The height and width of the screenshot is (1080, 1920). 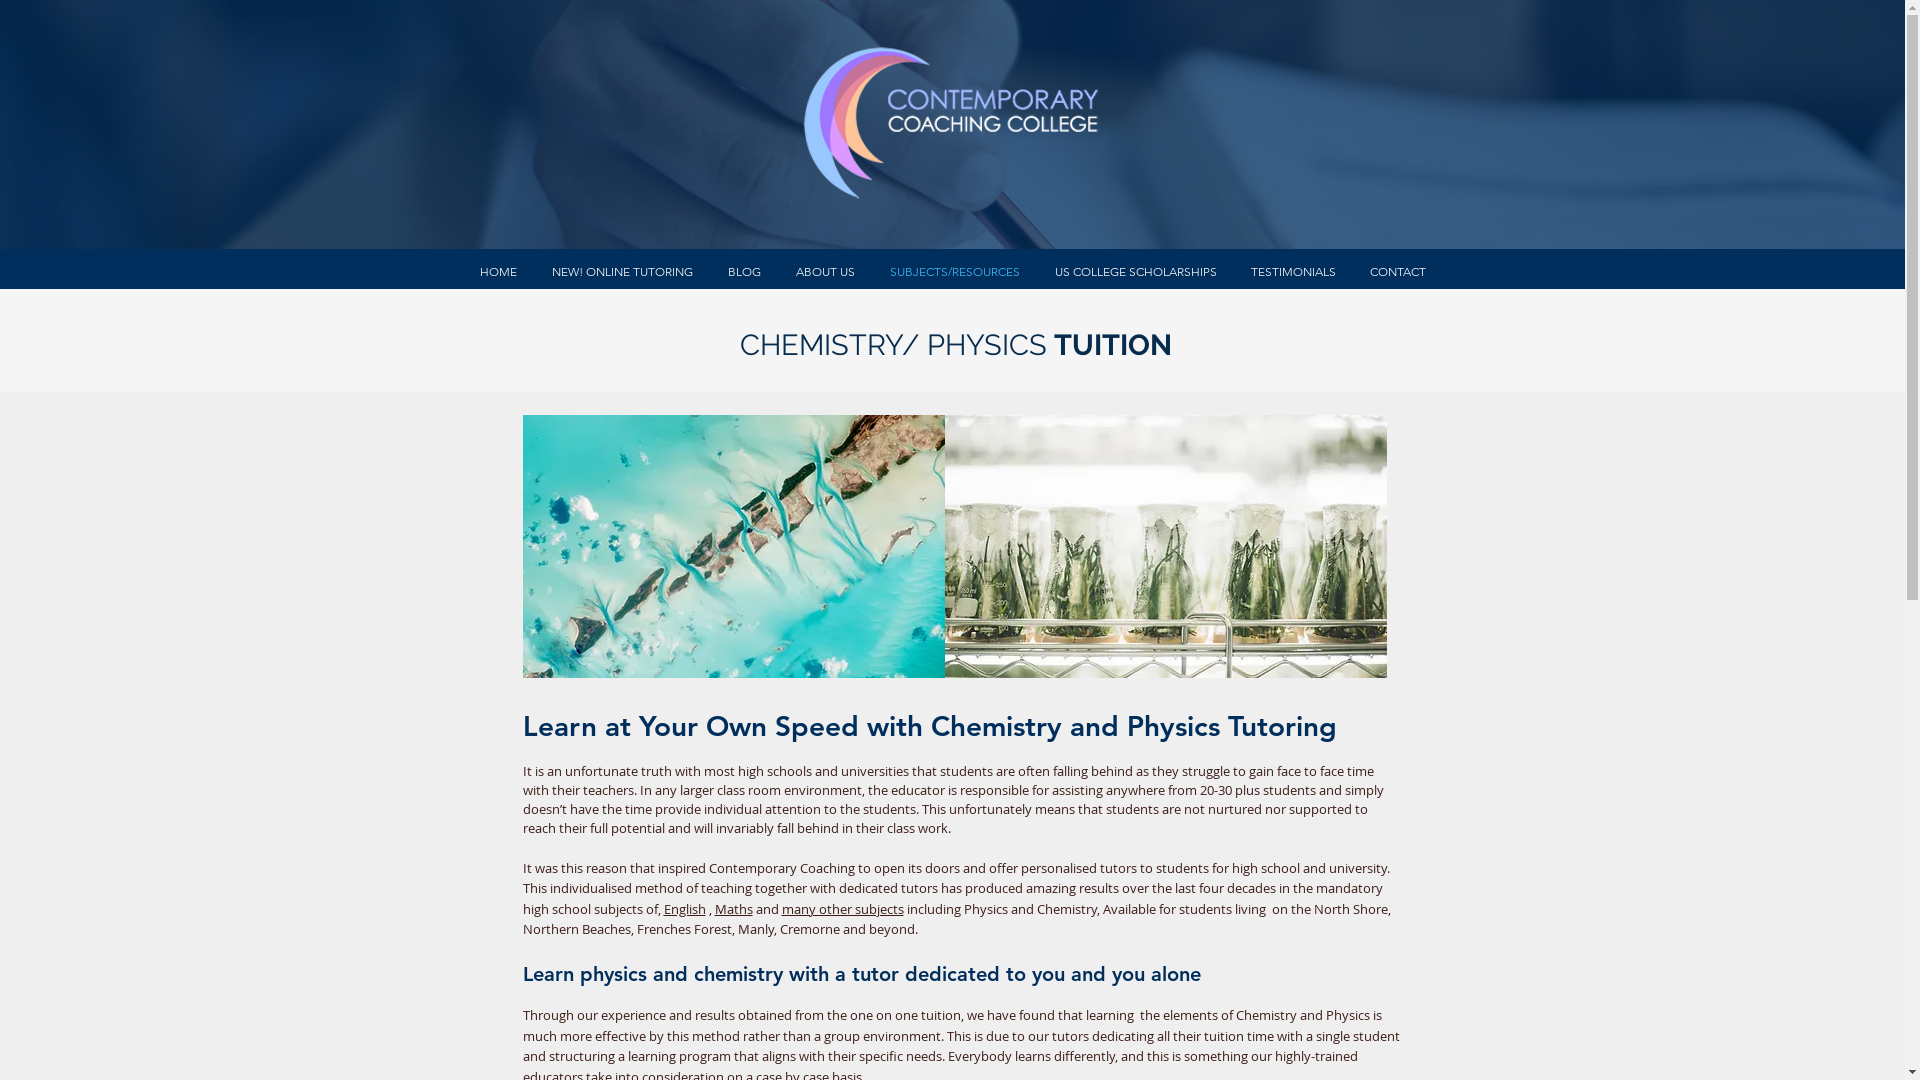 What do you see at coordinates (685, 909) in the screenshot?
I see `English` at bounding box center [685, 909].